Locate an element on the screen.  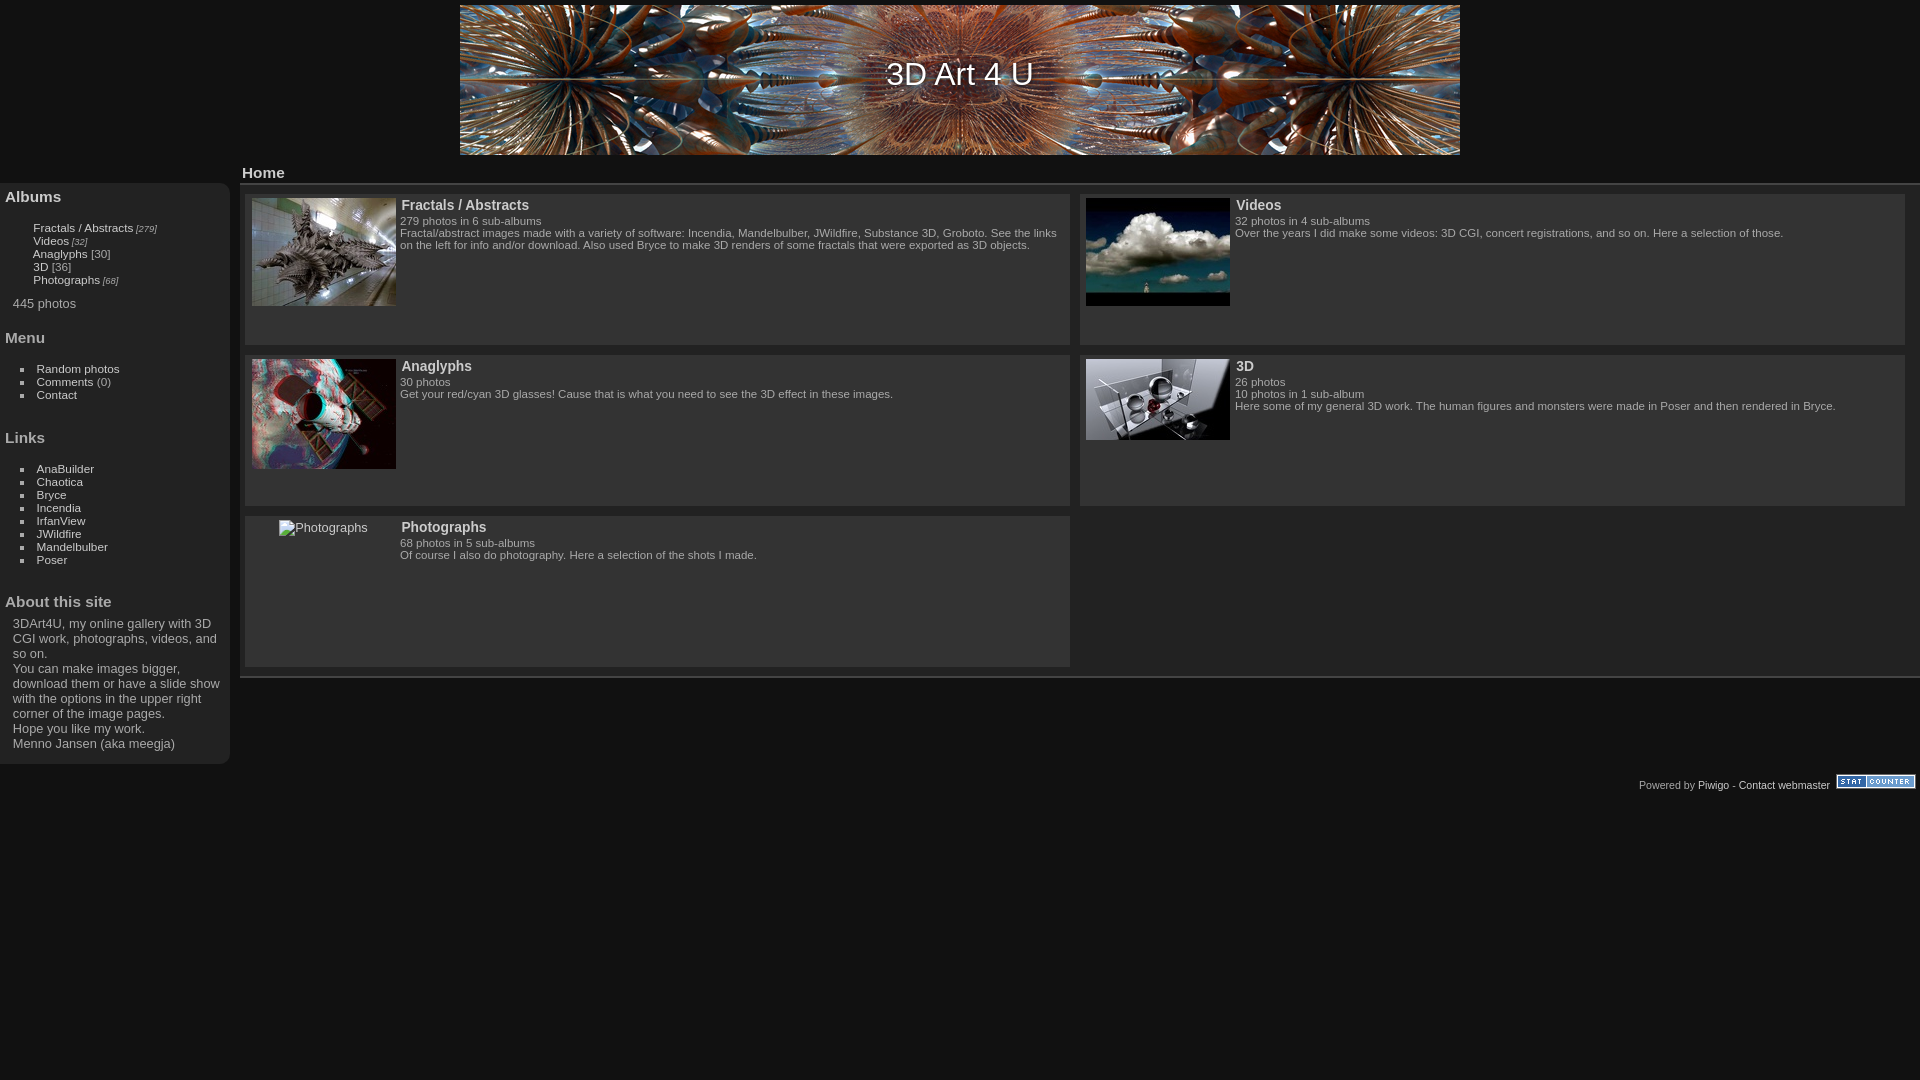
Contact webmaster is located at coordinates (1784, 785).